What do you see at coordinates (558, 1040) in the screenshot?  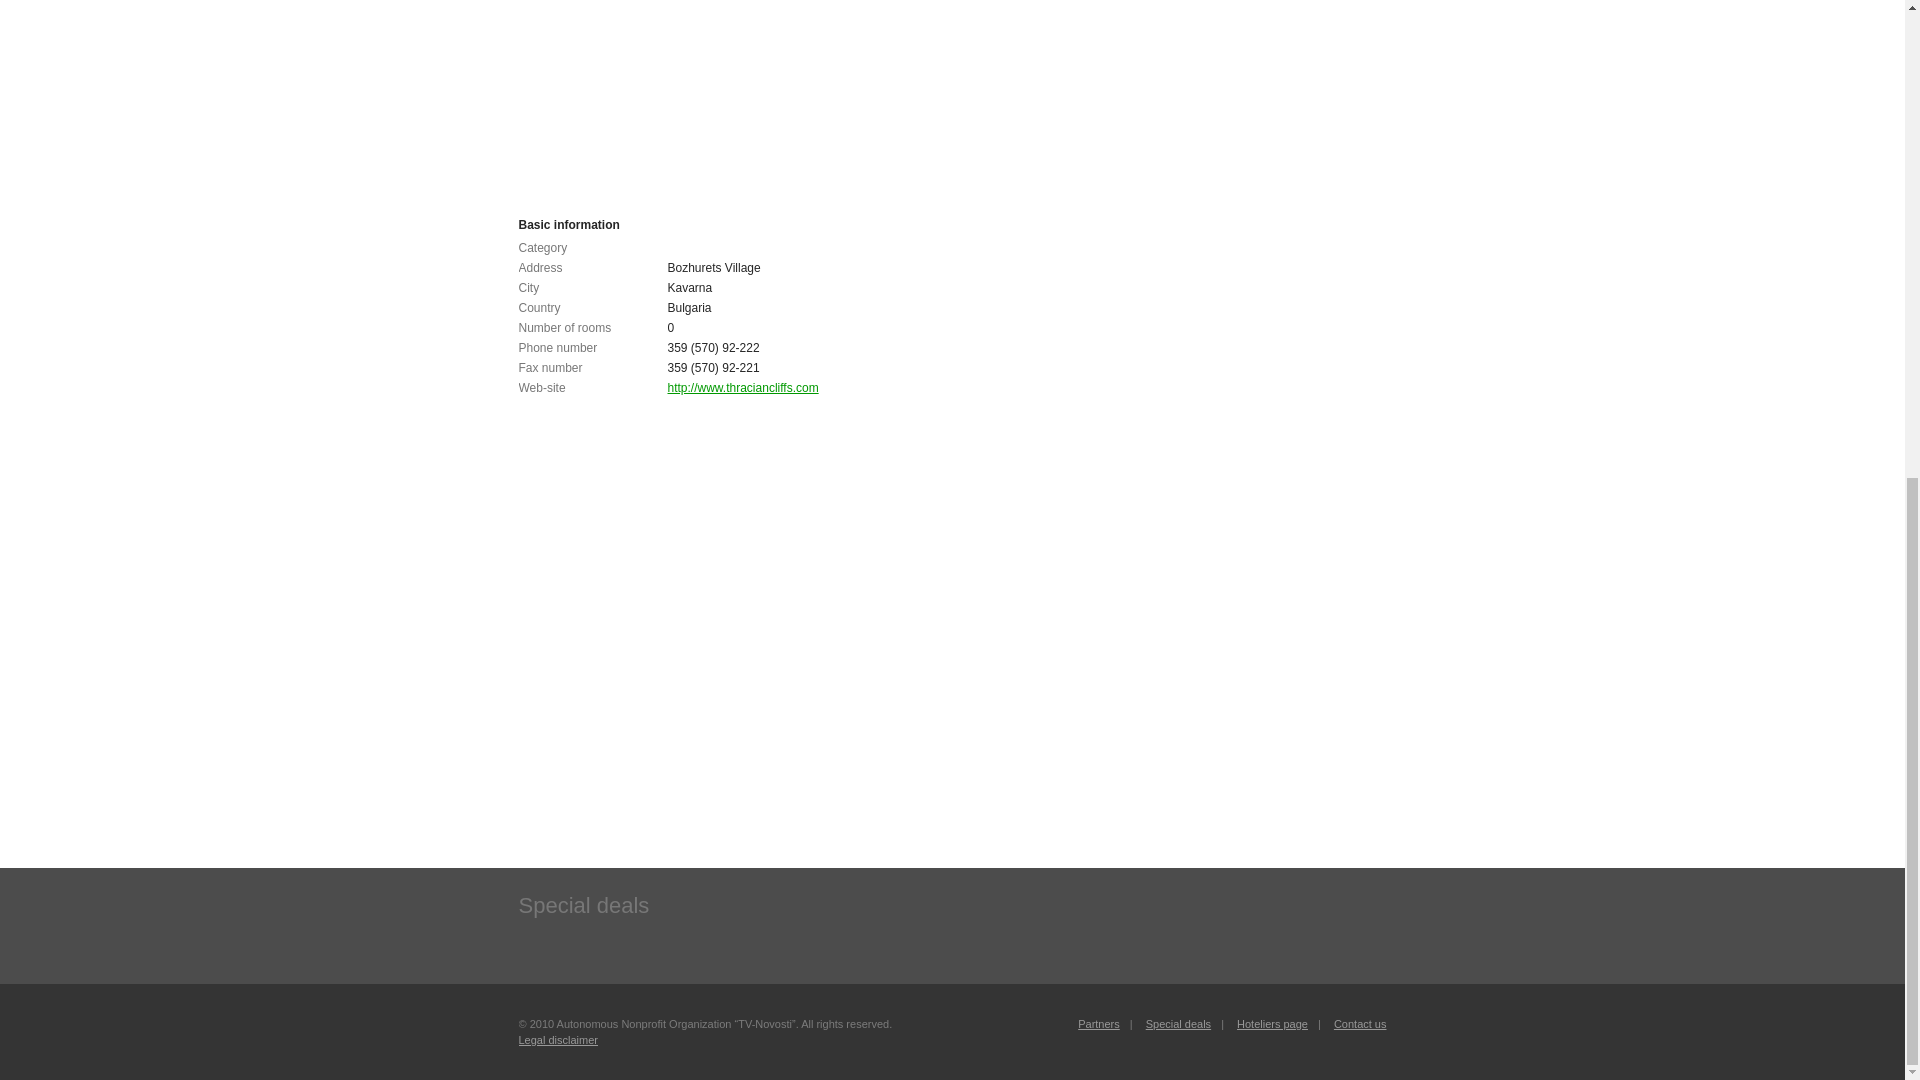 I see `Legal disclaimer` at bounding box center [558, 1040].